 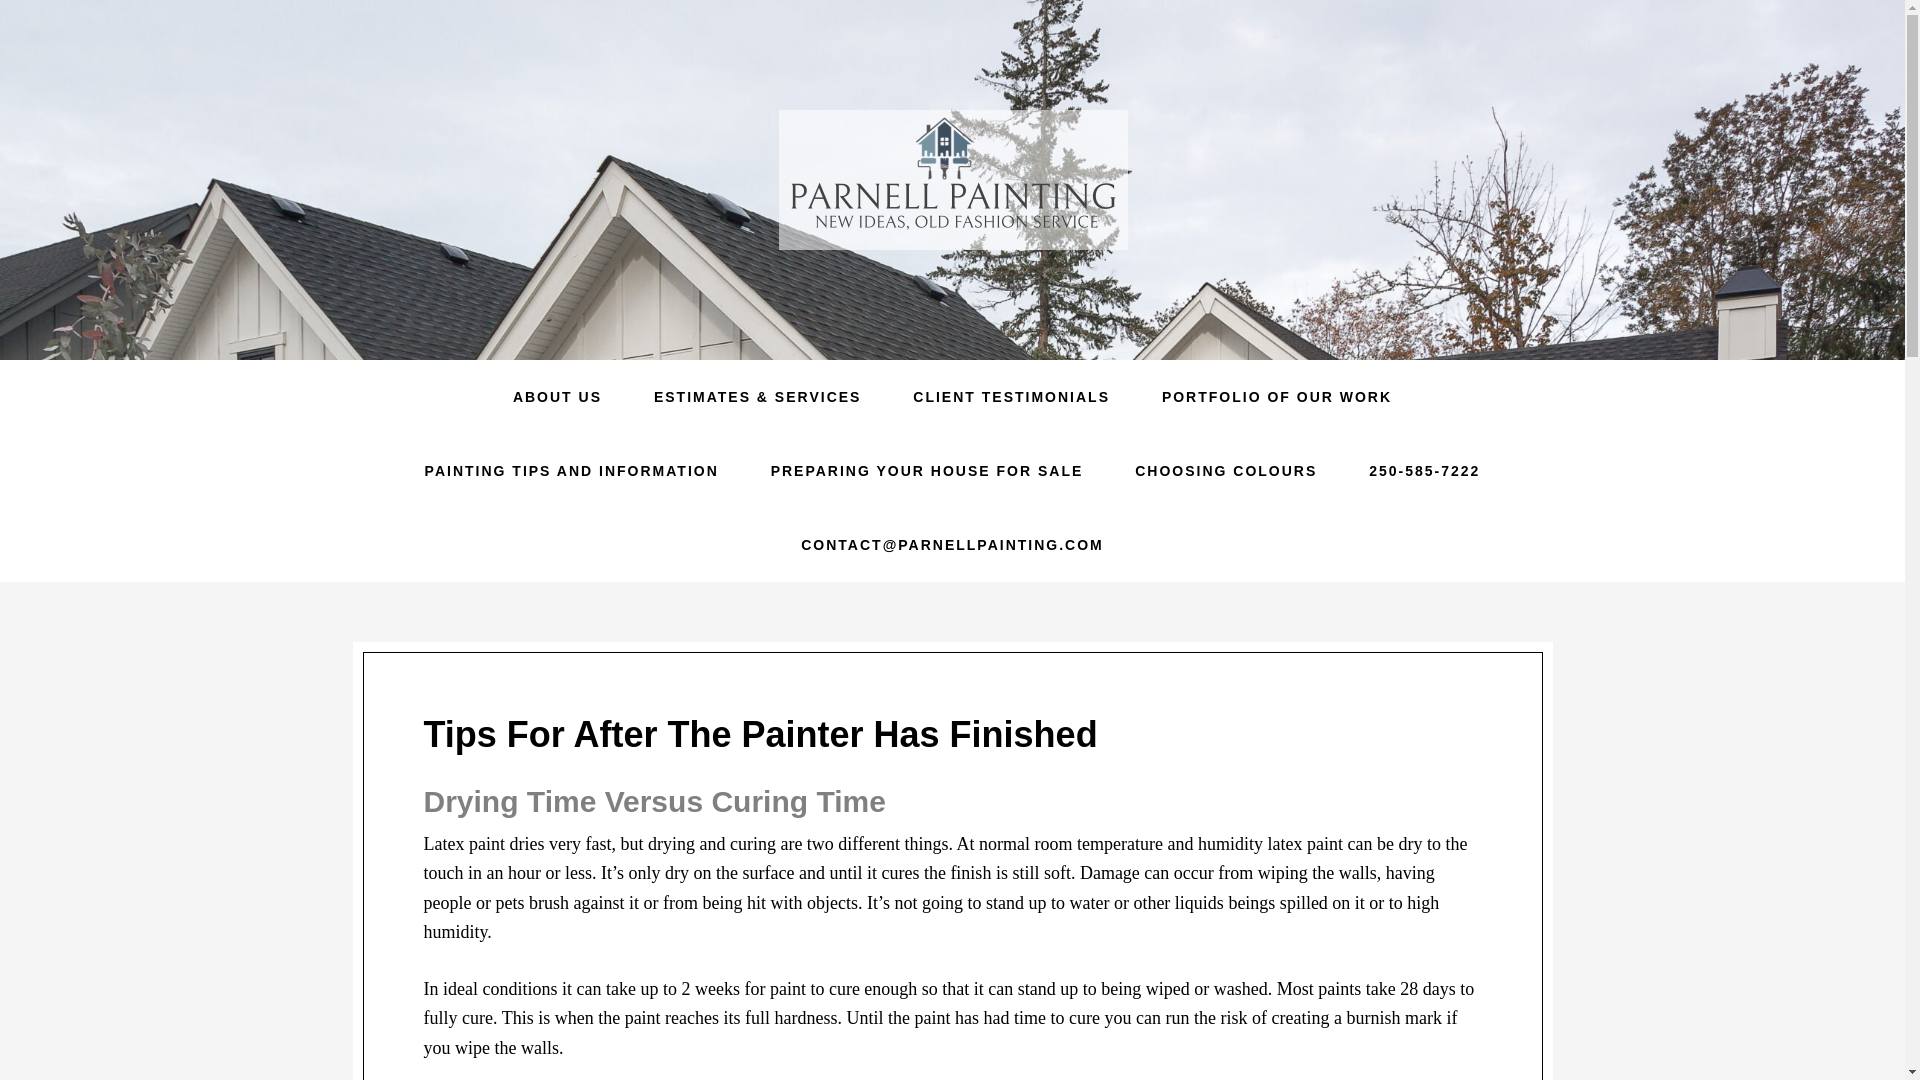 What do you see at coordinates (1424, 470) in the screenshot?
I see `250-585-7222` at bounding box center [1424, 470].